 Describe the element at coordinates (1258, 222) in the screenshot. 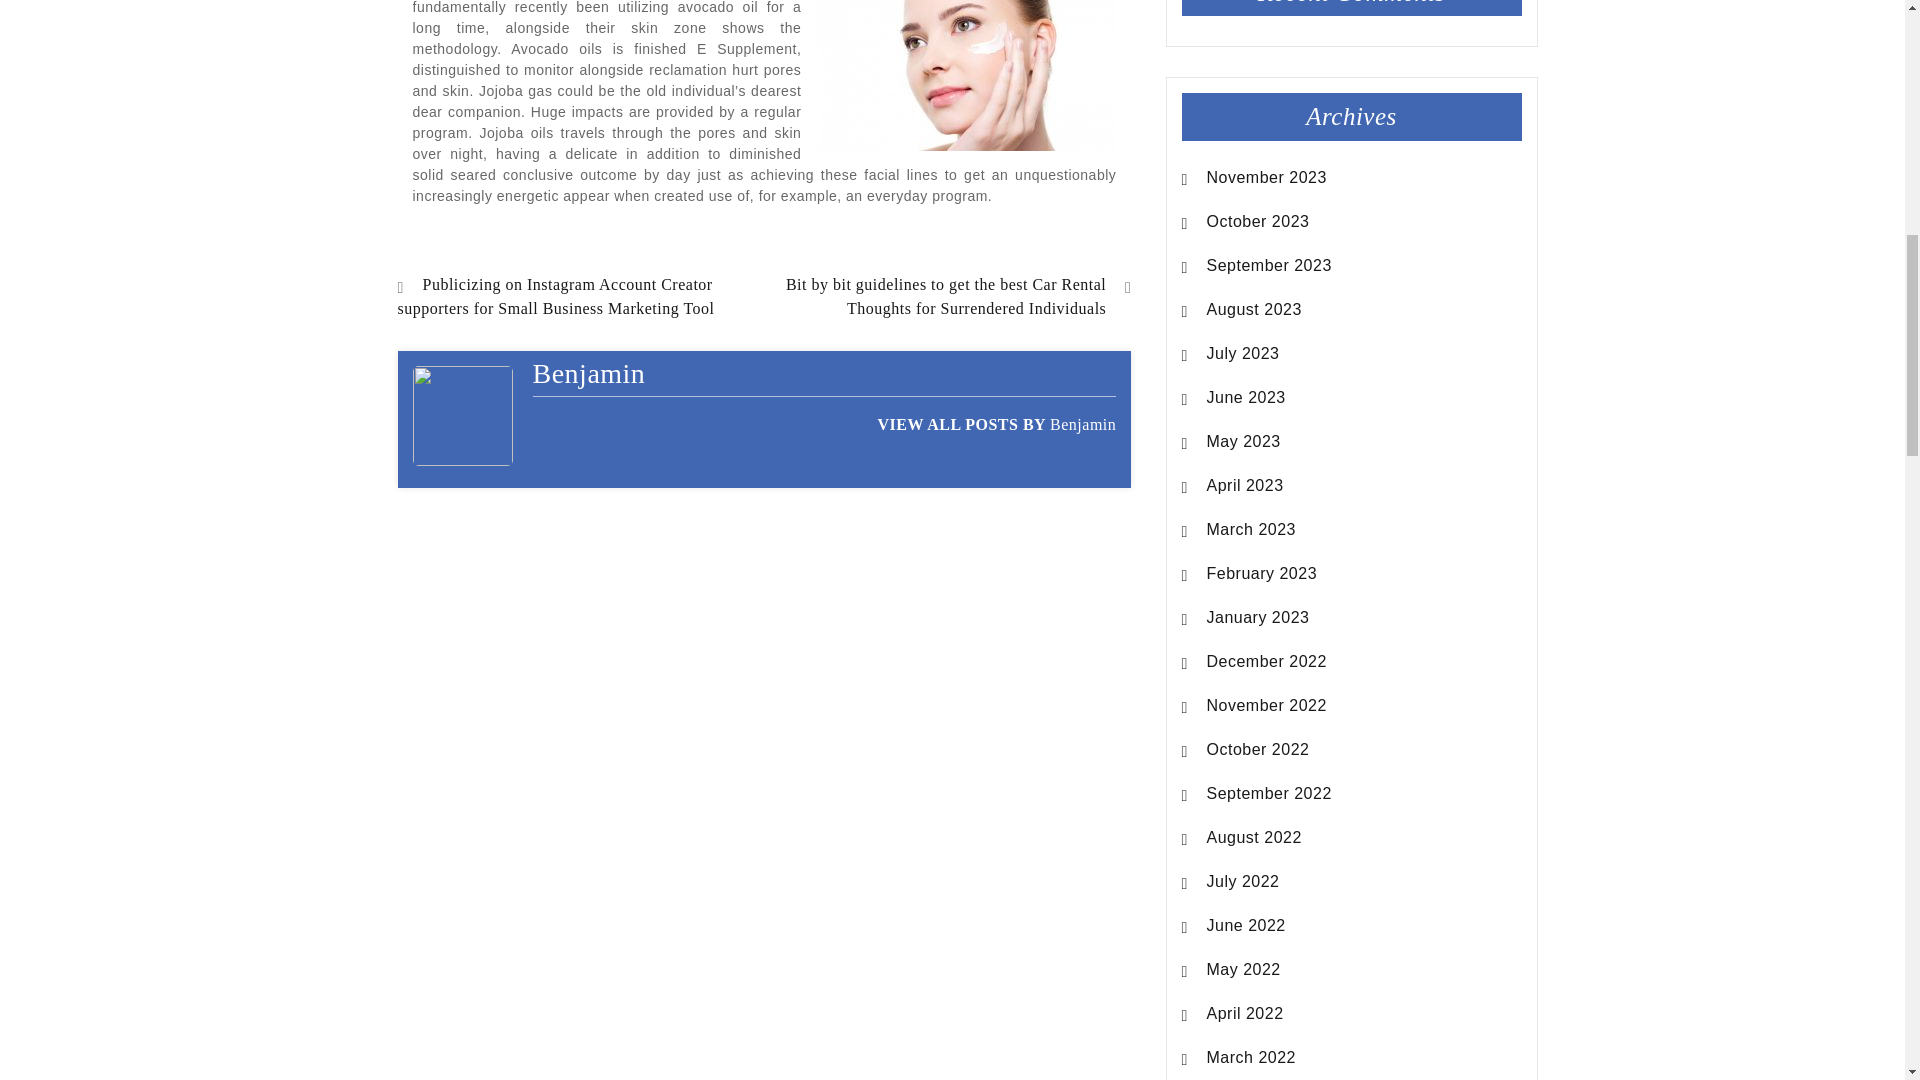

I see `October 2023` at that location.